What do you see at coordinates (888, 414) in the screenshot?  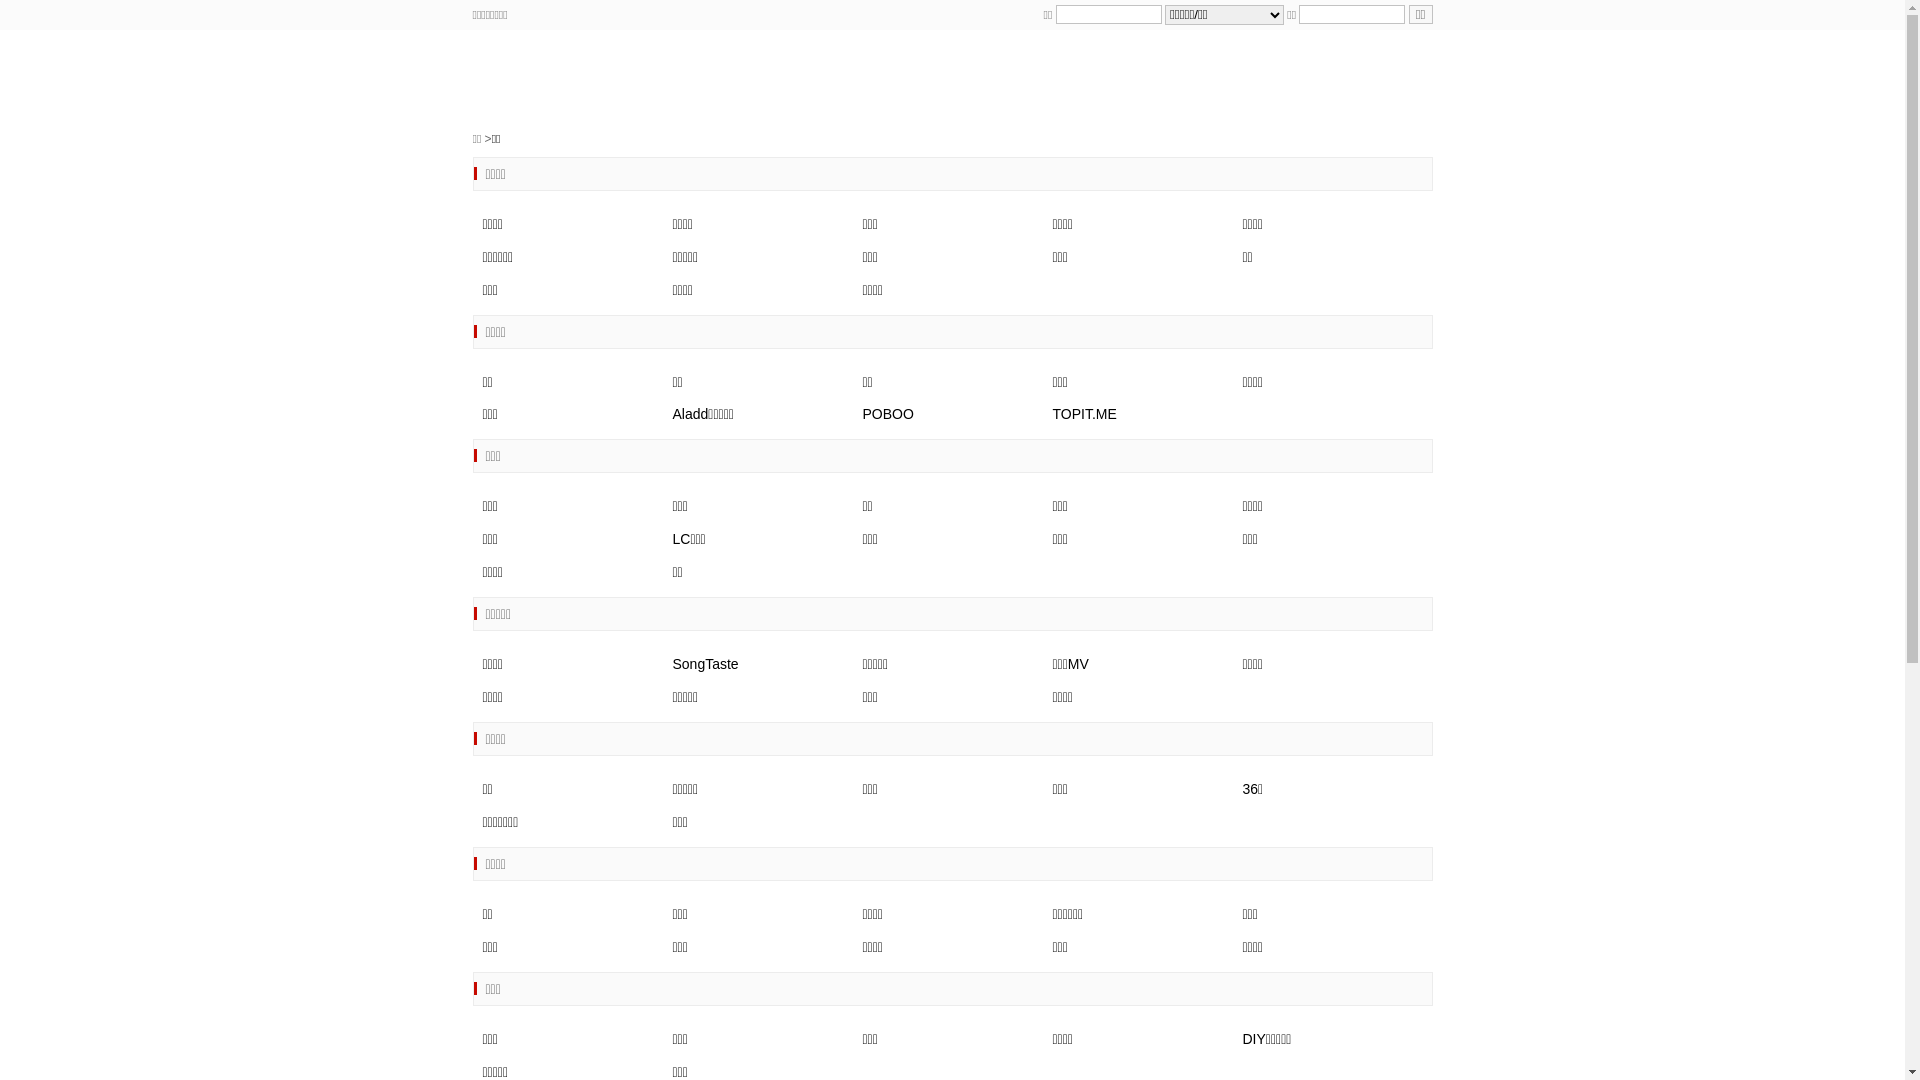 I see `POBOO` at bounding box center [888, 414].